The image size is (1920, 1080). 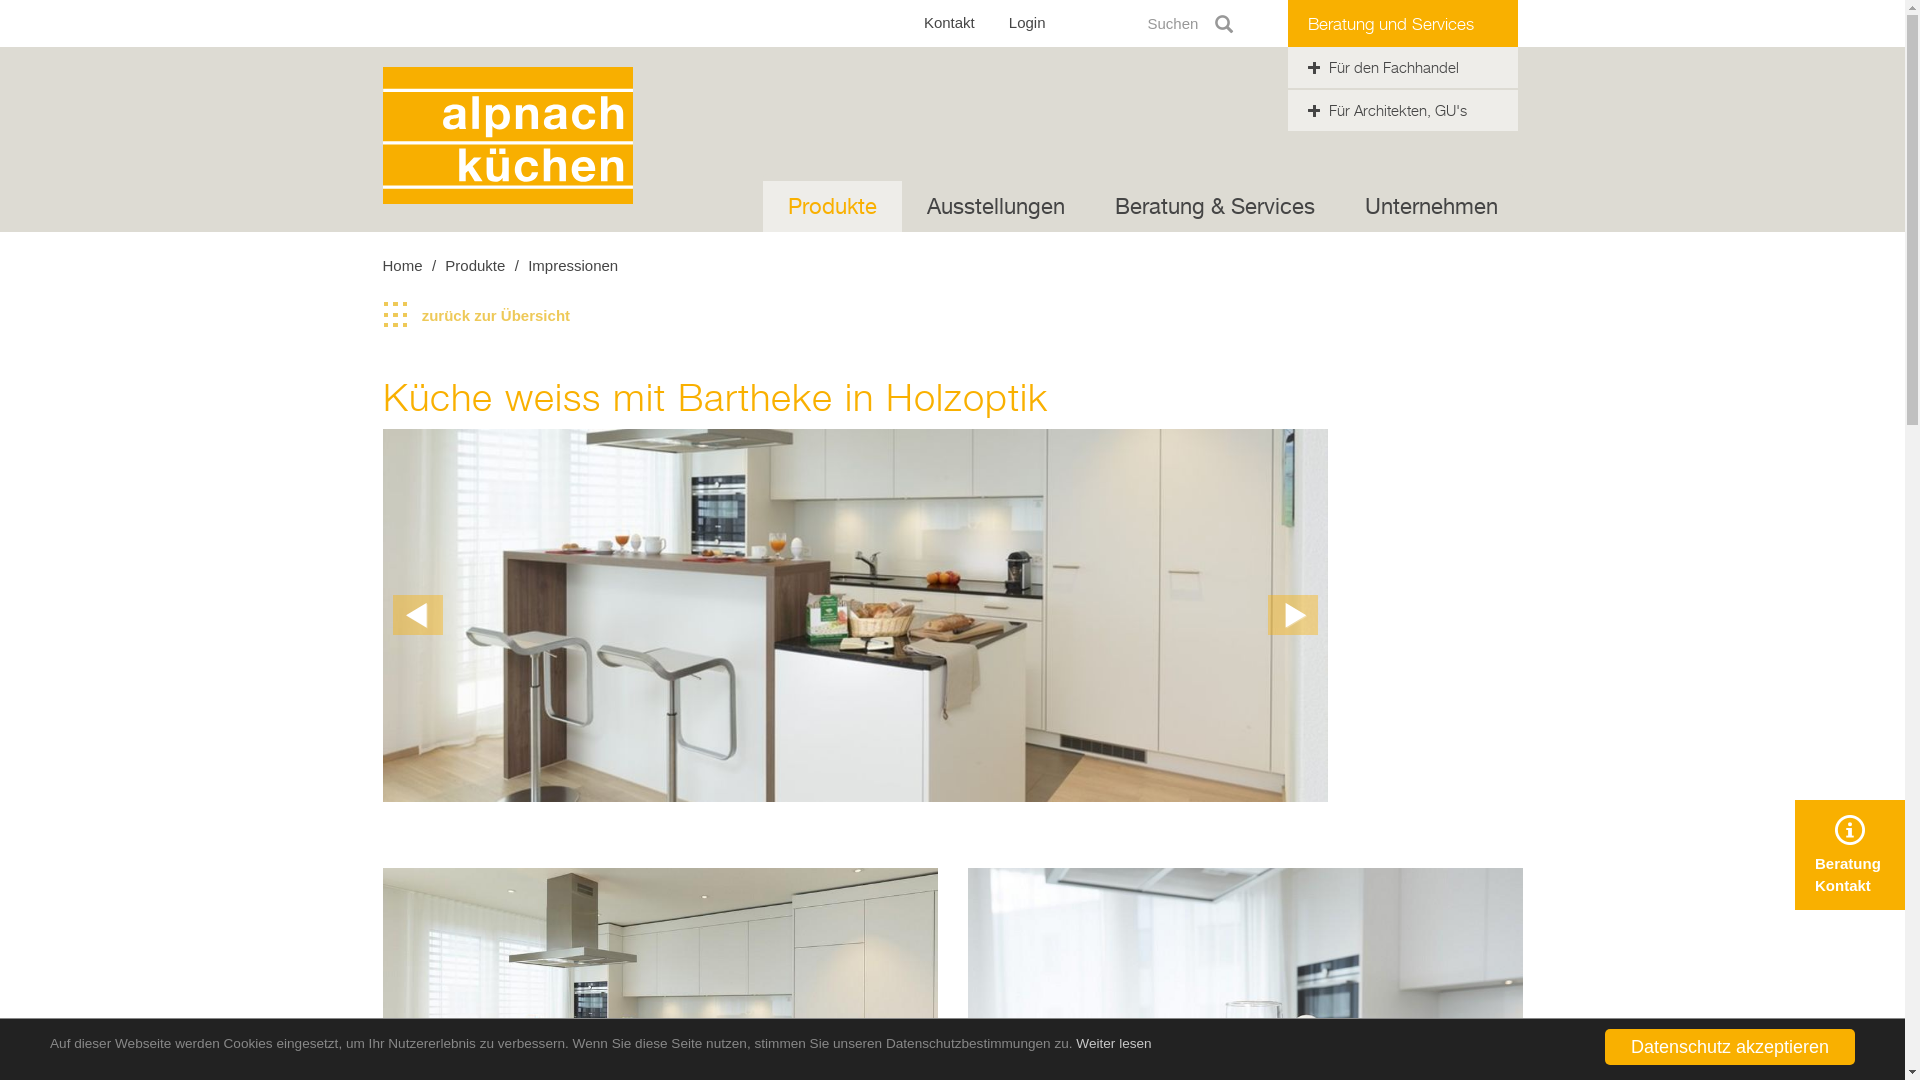 What do you see at coordinates (950, 22) in the screenshot?
I see `Kontakt` at bounding box center [950, 22].